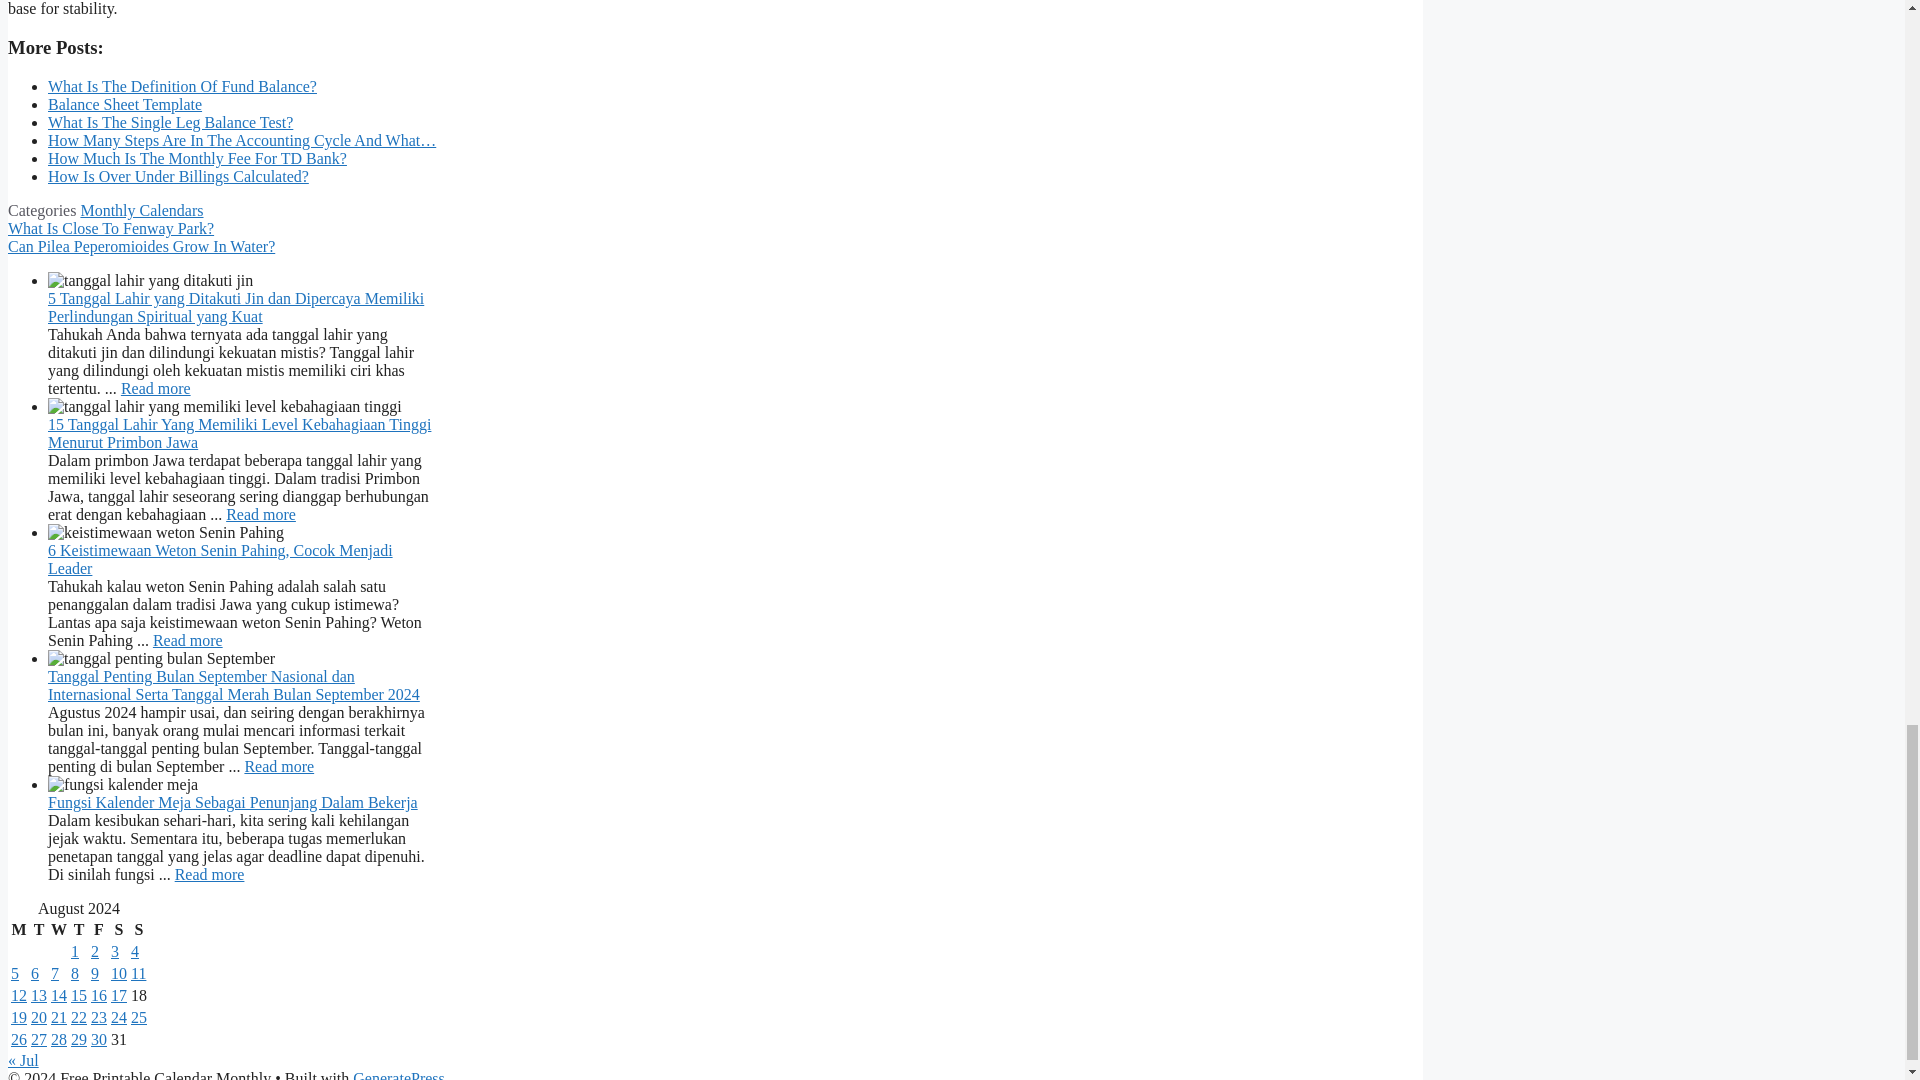 Image resolution: width=1920 pixels, height=1080 pixels. Describe the element at coordinates (124, 104) in the screenshot. I see `Balance Sheet Template` at that location.